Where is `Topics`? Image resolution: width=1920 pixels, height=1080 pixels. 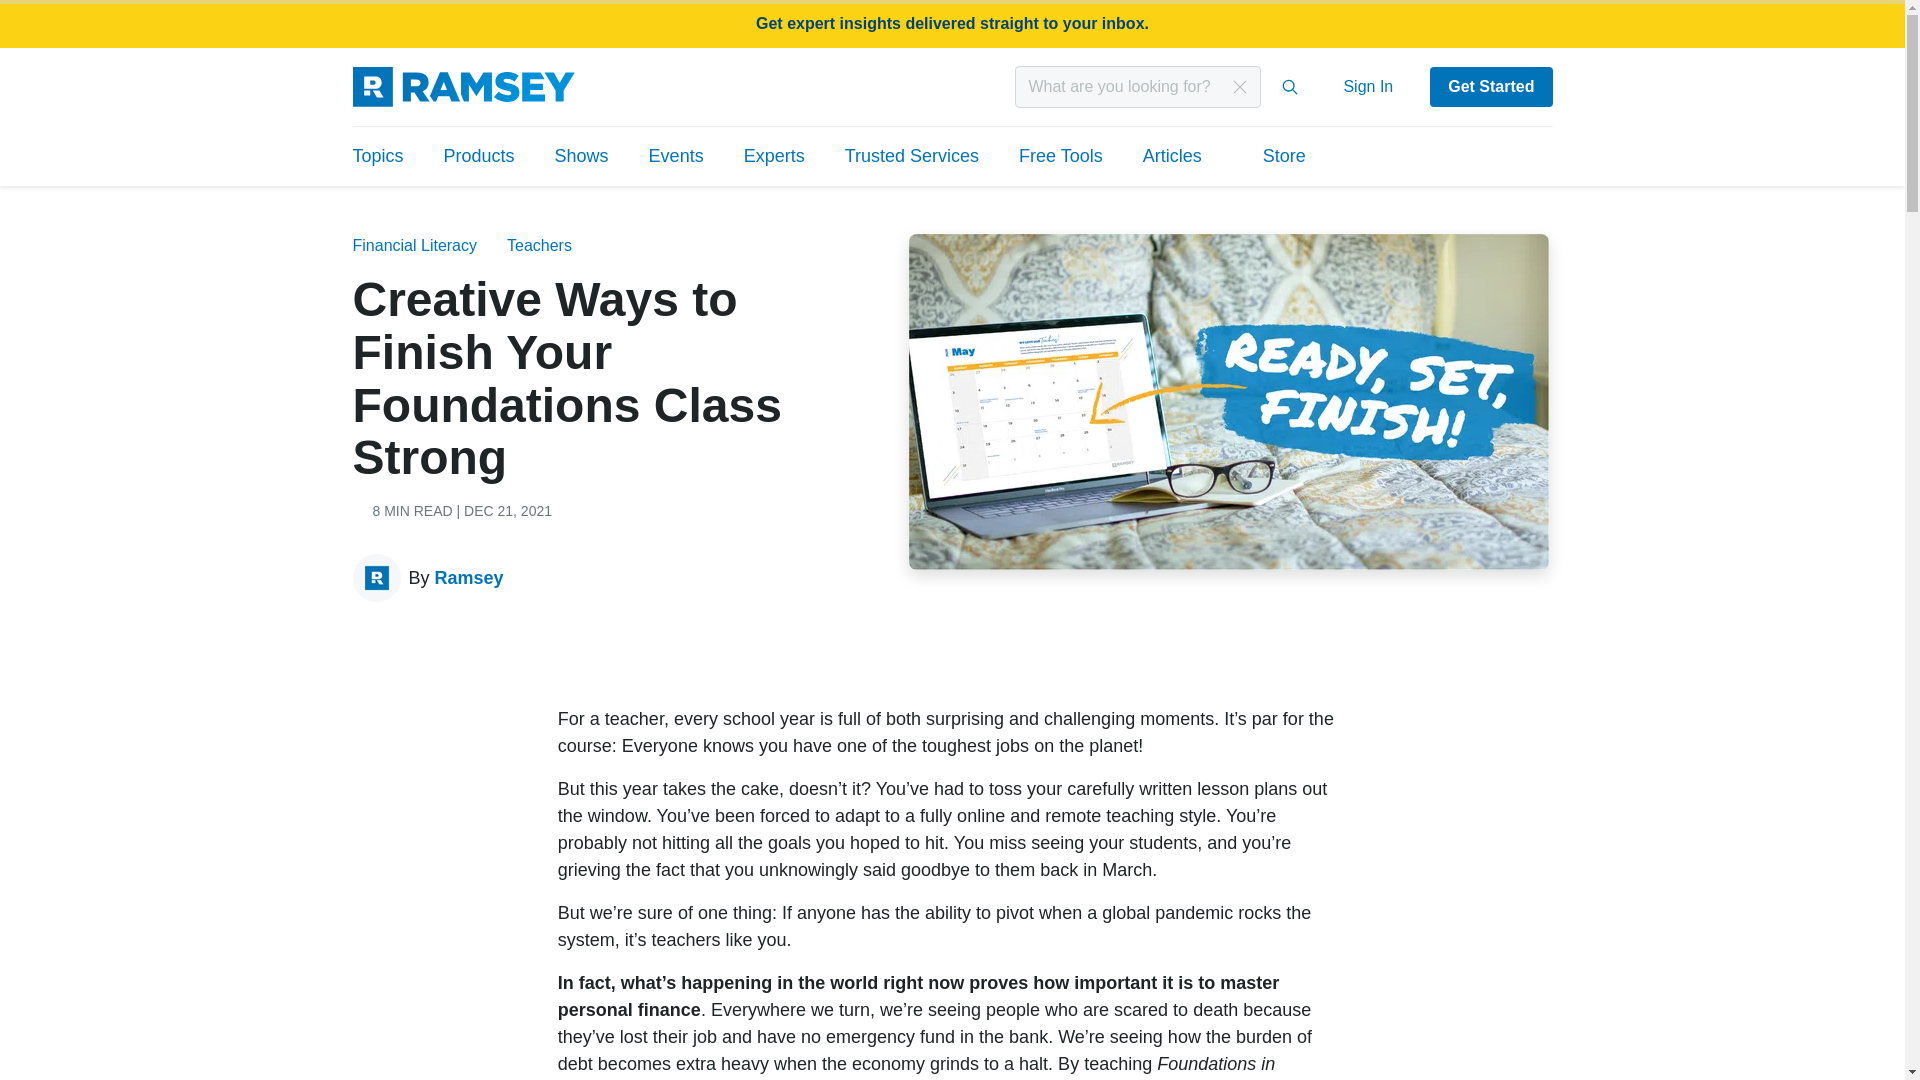 Topics is located at coordinates (386, 156).